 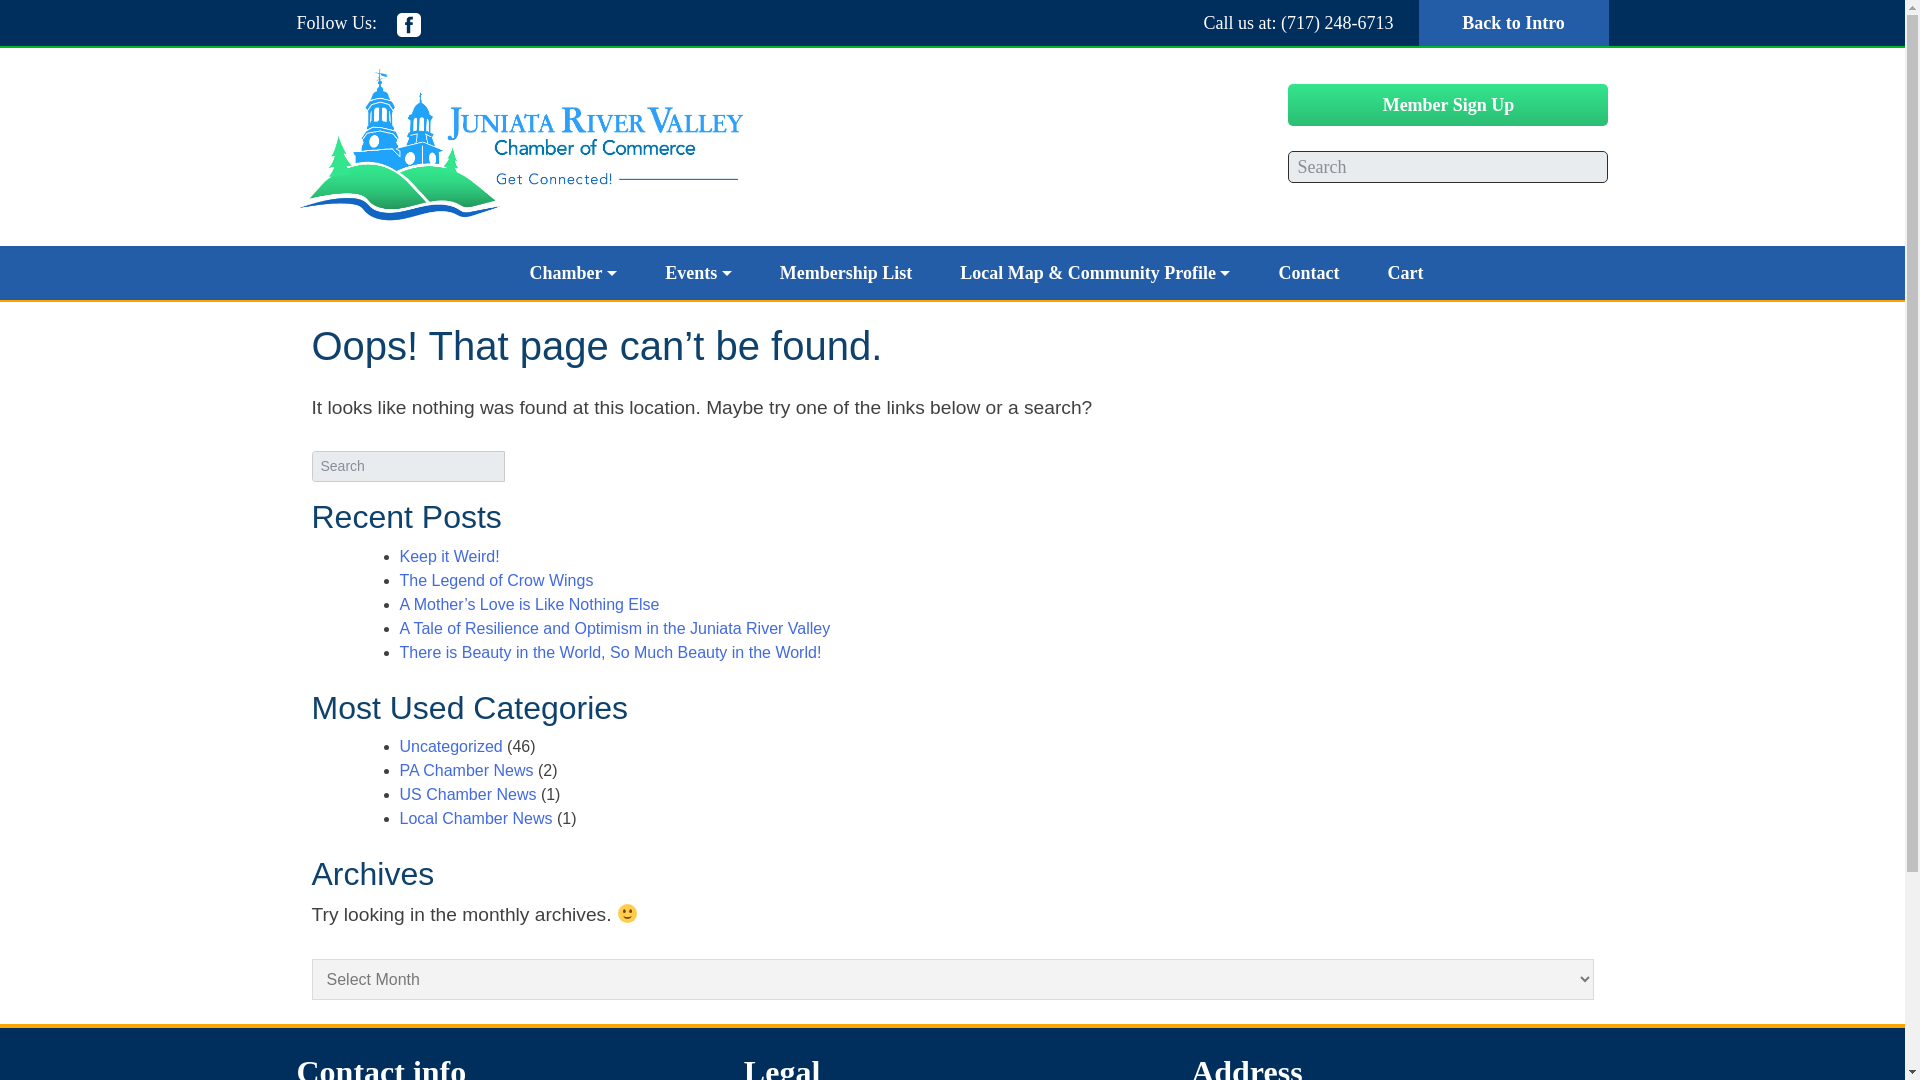 I want to click on Cart, so click(x=1405, y=272).